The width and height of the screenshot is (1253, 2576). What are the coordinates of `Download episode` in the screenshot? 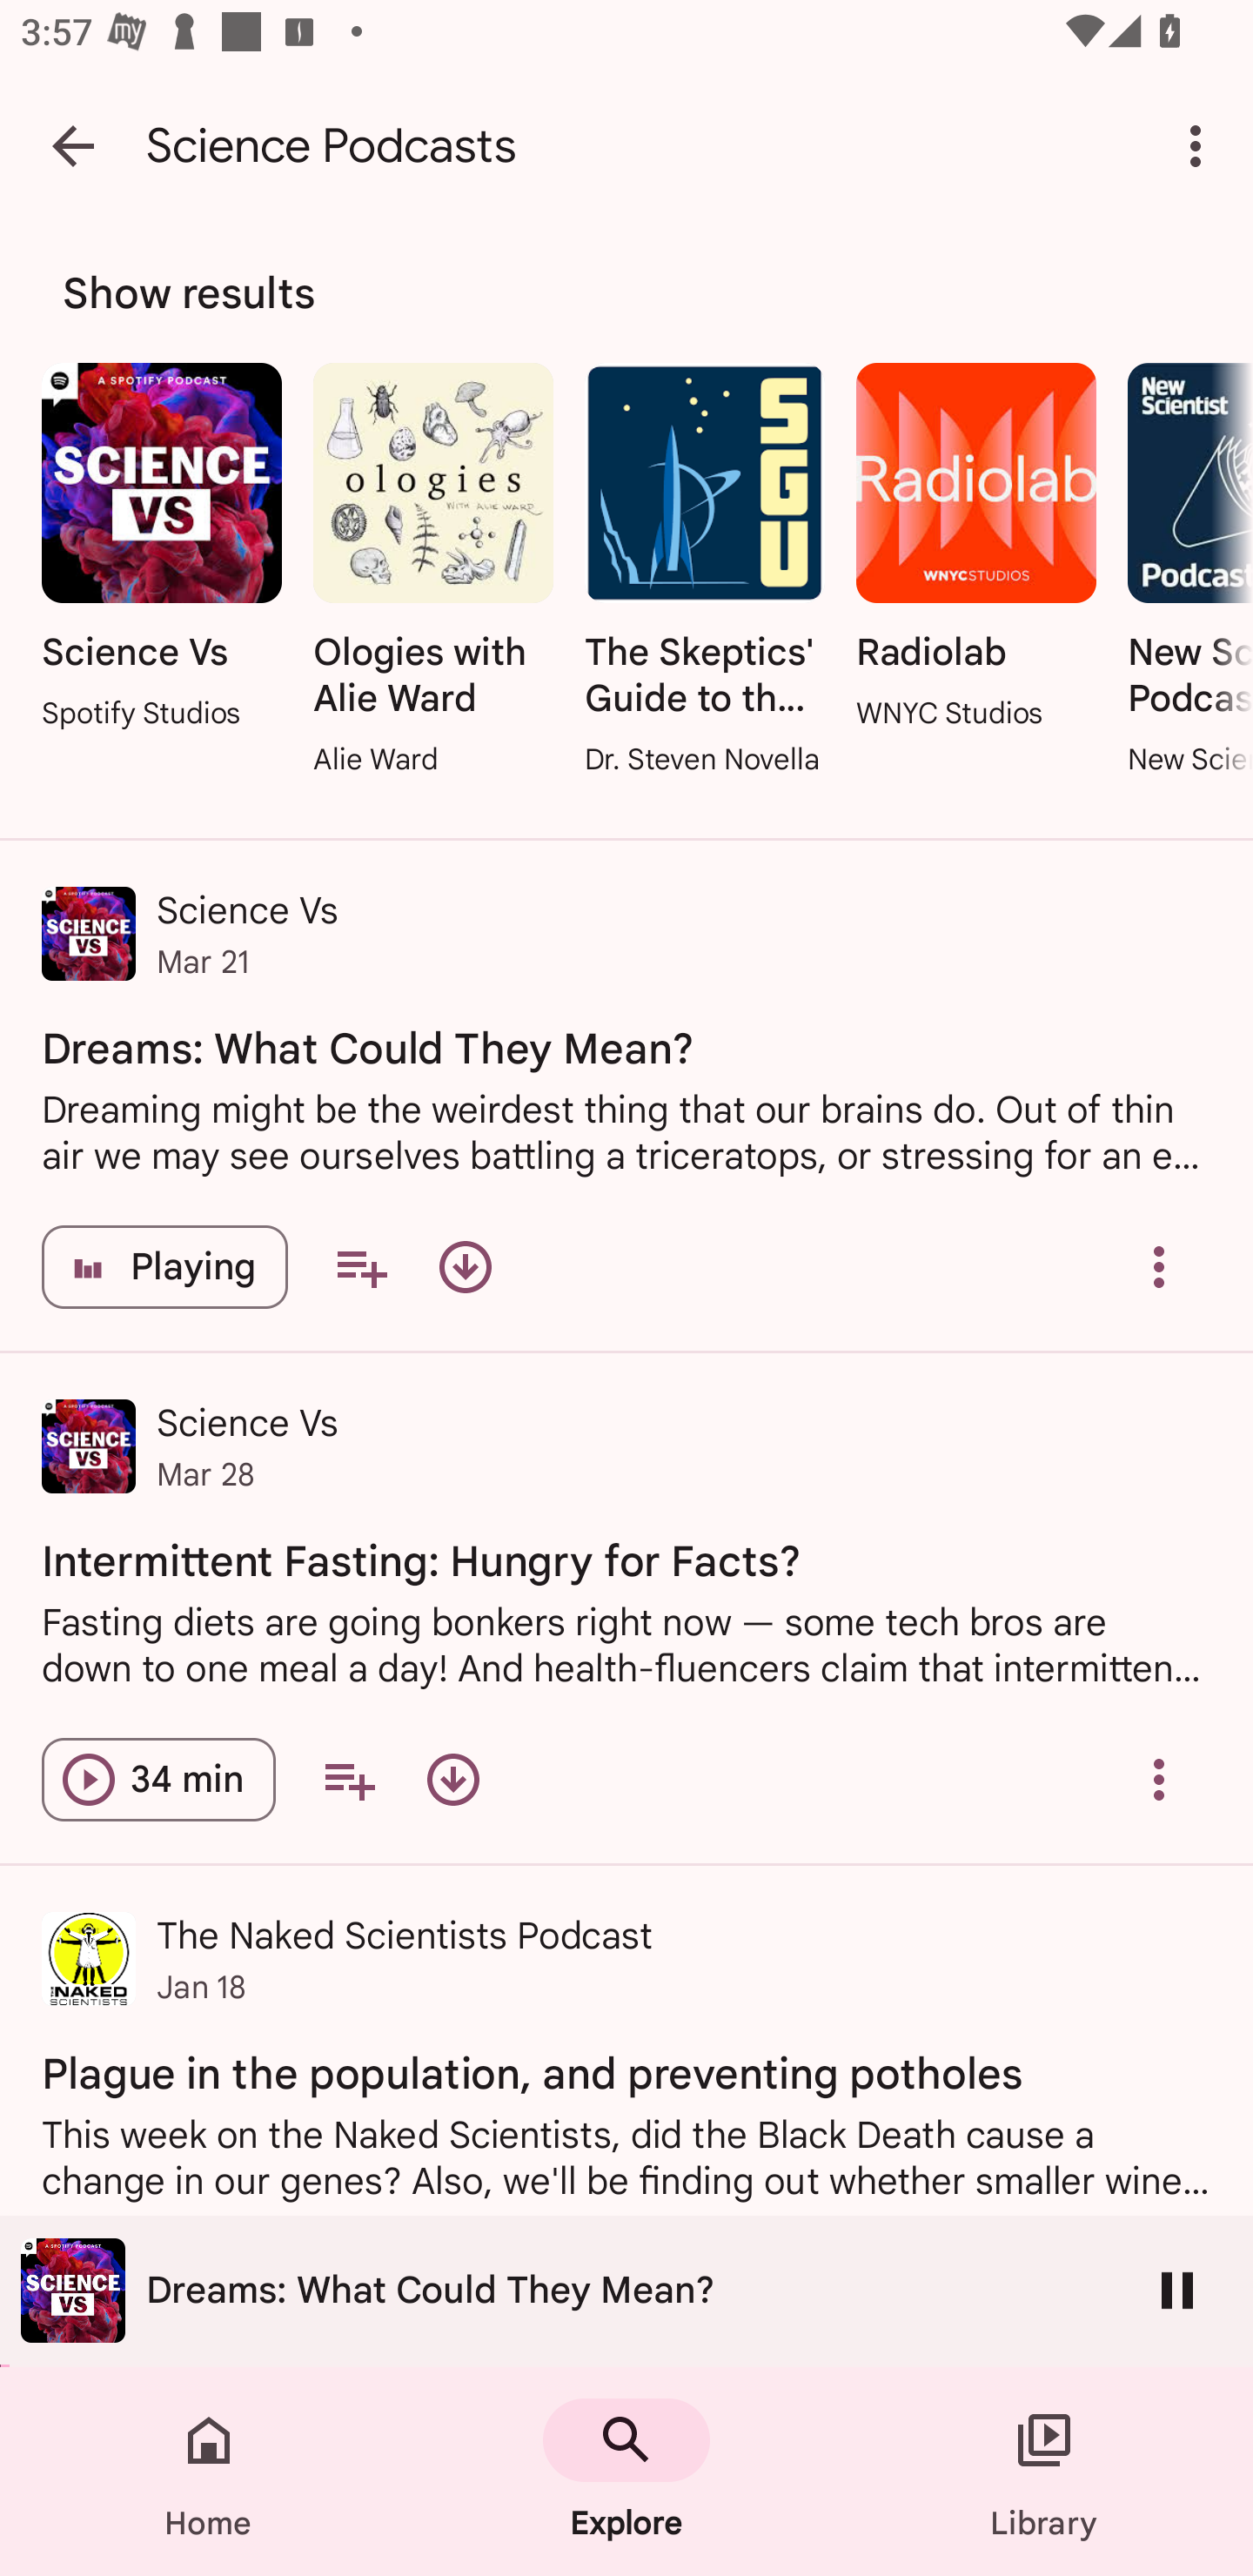 It's located at (465, 1267).